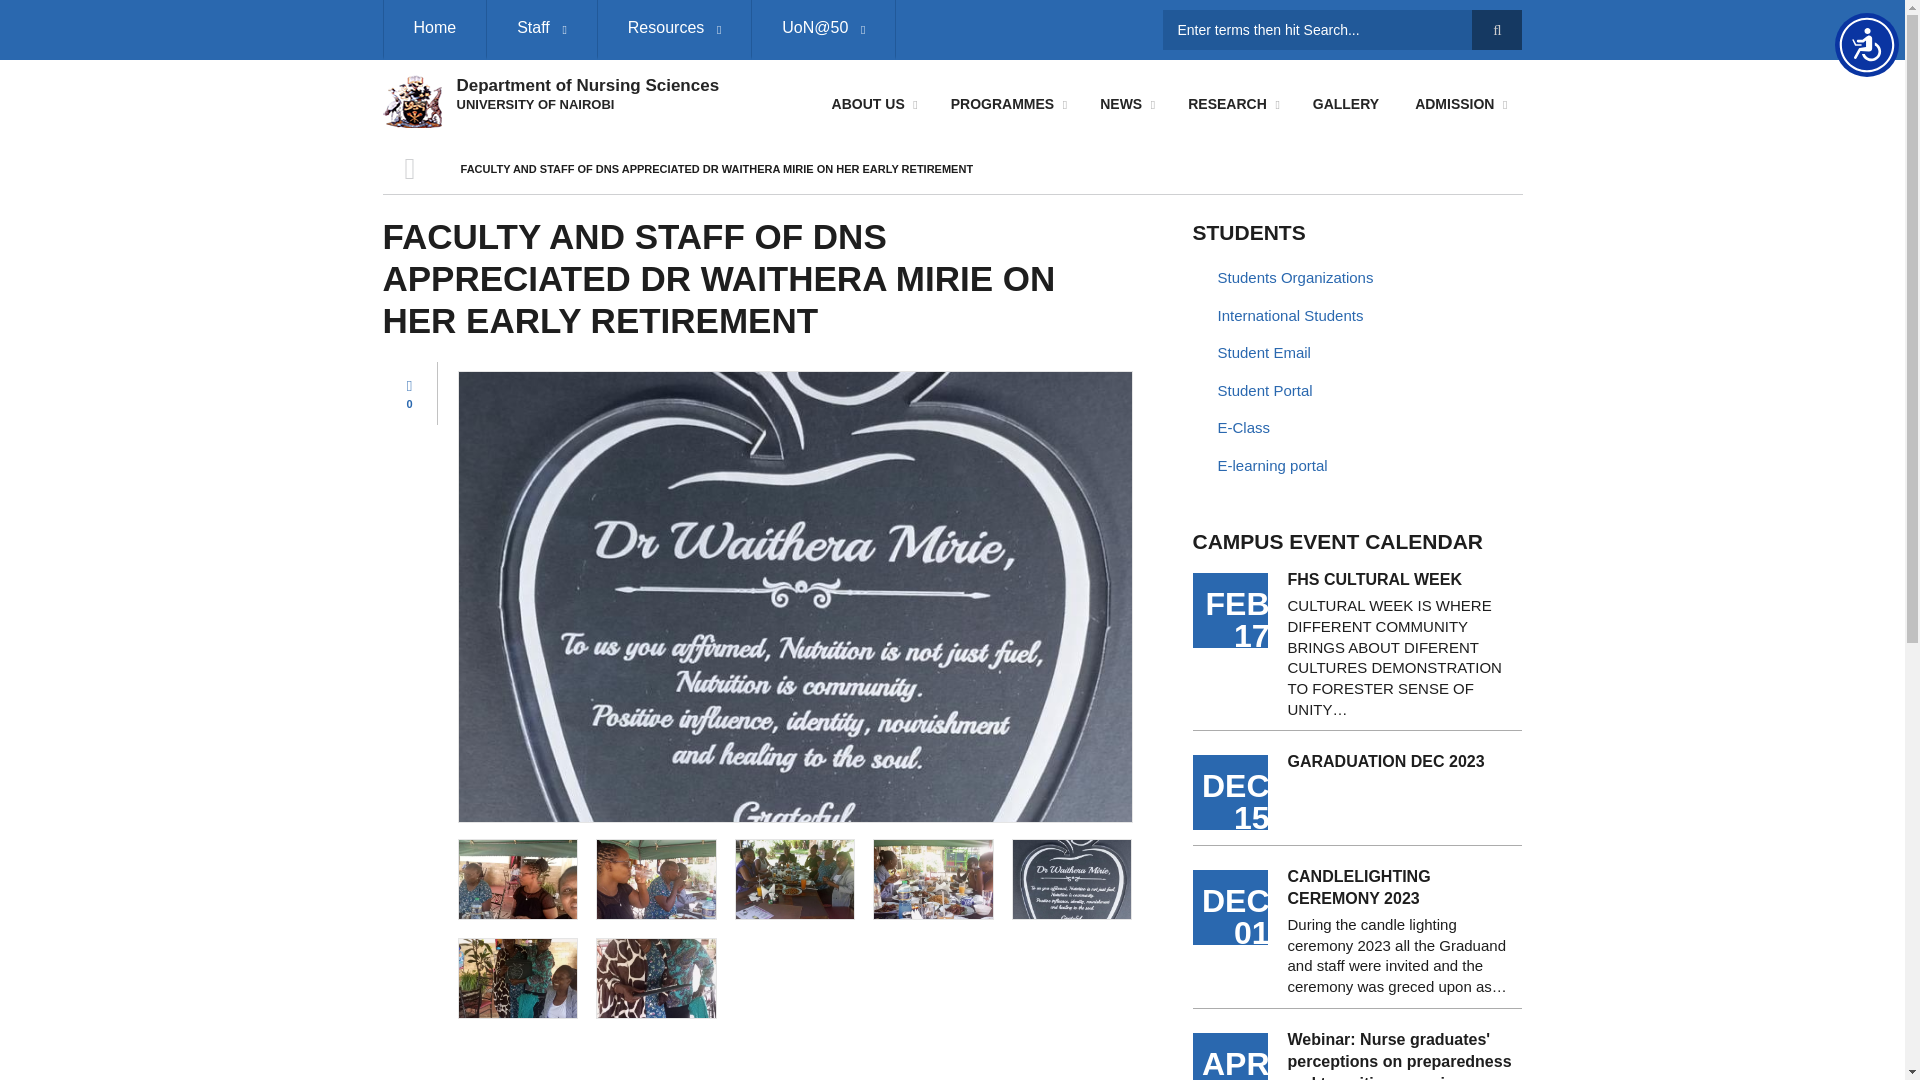  I want to click on DNS Staff share Lunch with Dr Mirie, so click(656, 880).